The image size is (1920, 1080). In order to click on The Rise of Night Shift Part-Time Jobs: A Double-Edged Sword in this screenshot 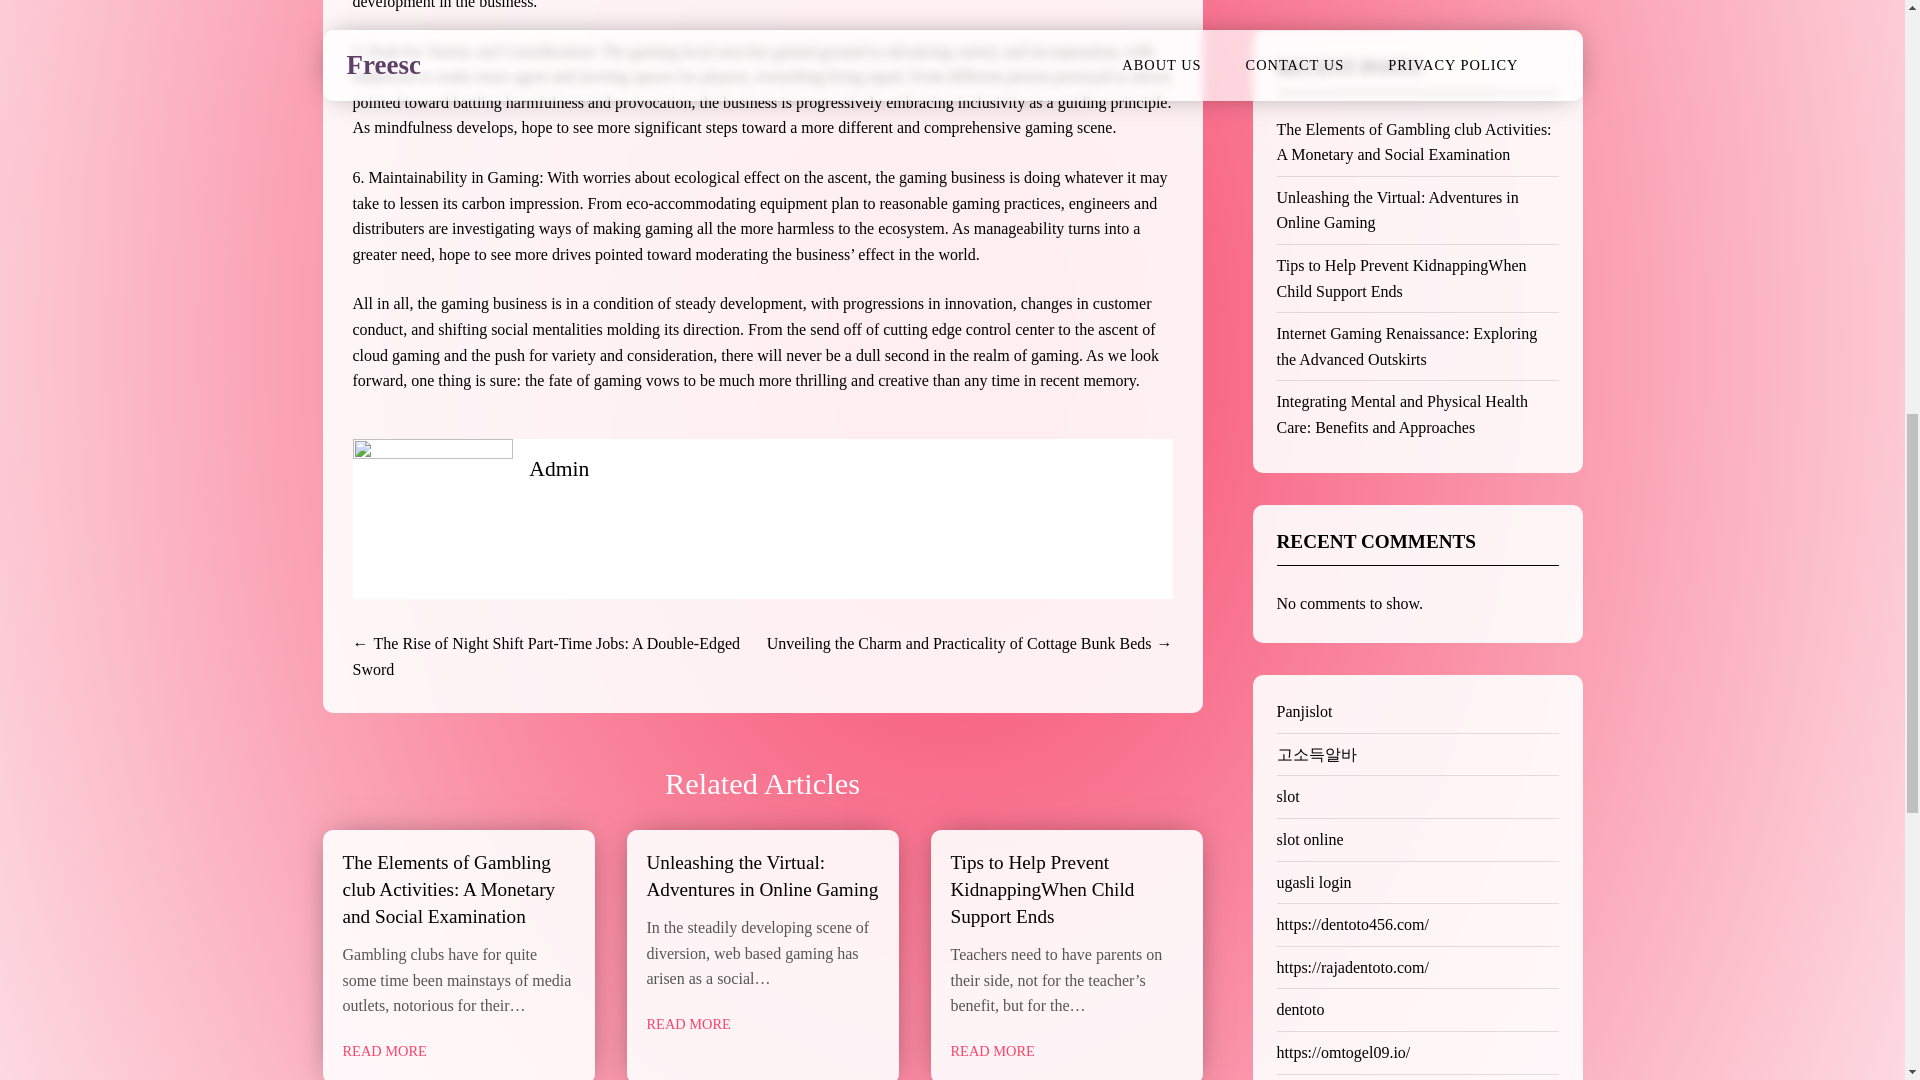, I will do `click(545, 656)`.